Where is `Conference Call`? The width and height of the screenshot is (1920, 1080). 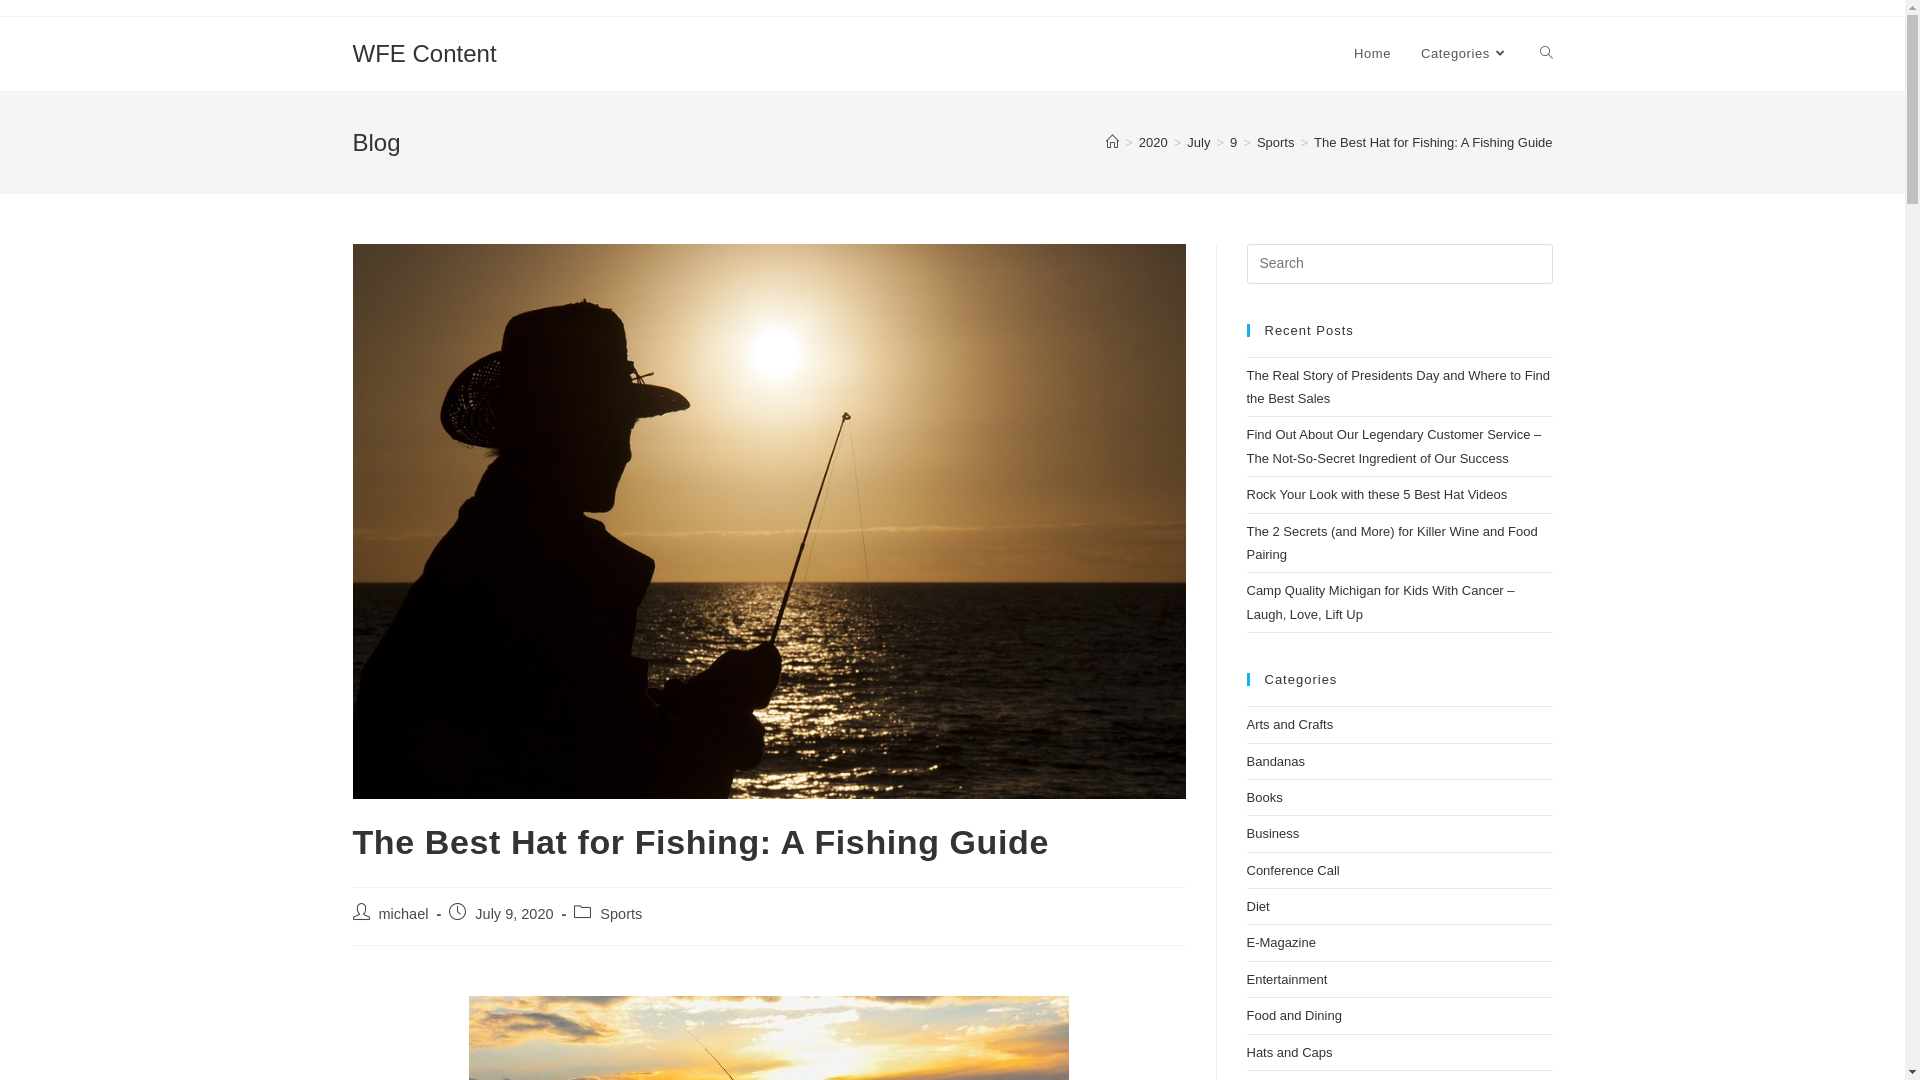 Conference Call is located at coordinates (1292, 870).